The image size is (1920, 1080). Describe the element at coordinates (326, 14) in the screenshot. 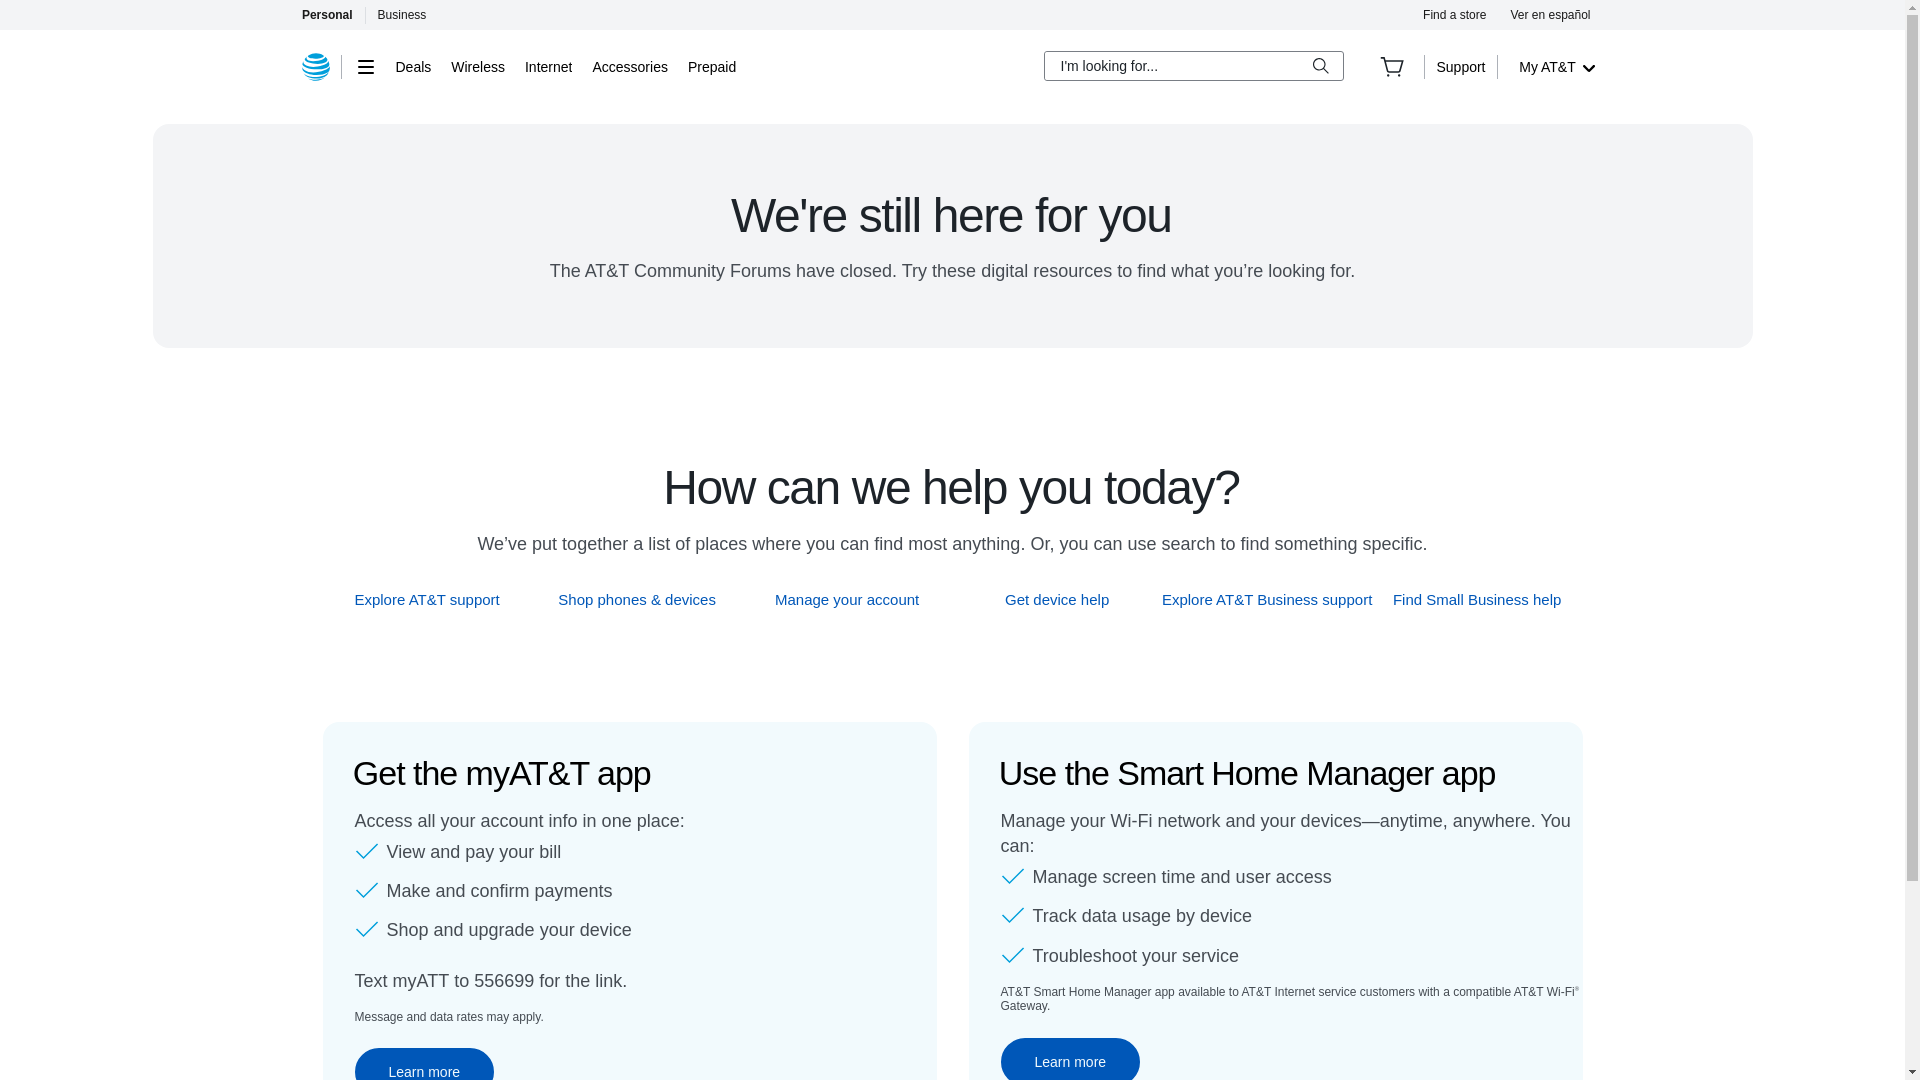

I see `Personal` at that location.